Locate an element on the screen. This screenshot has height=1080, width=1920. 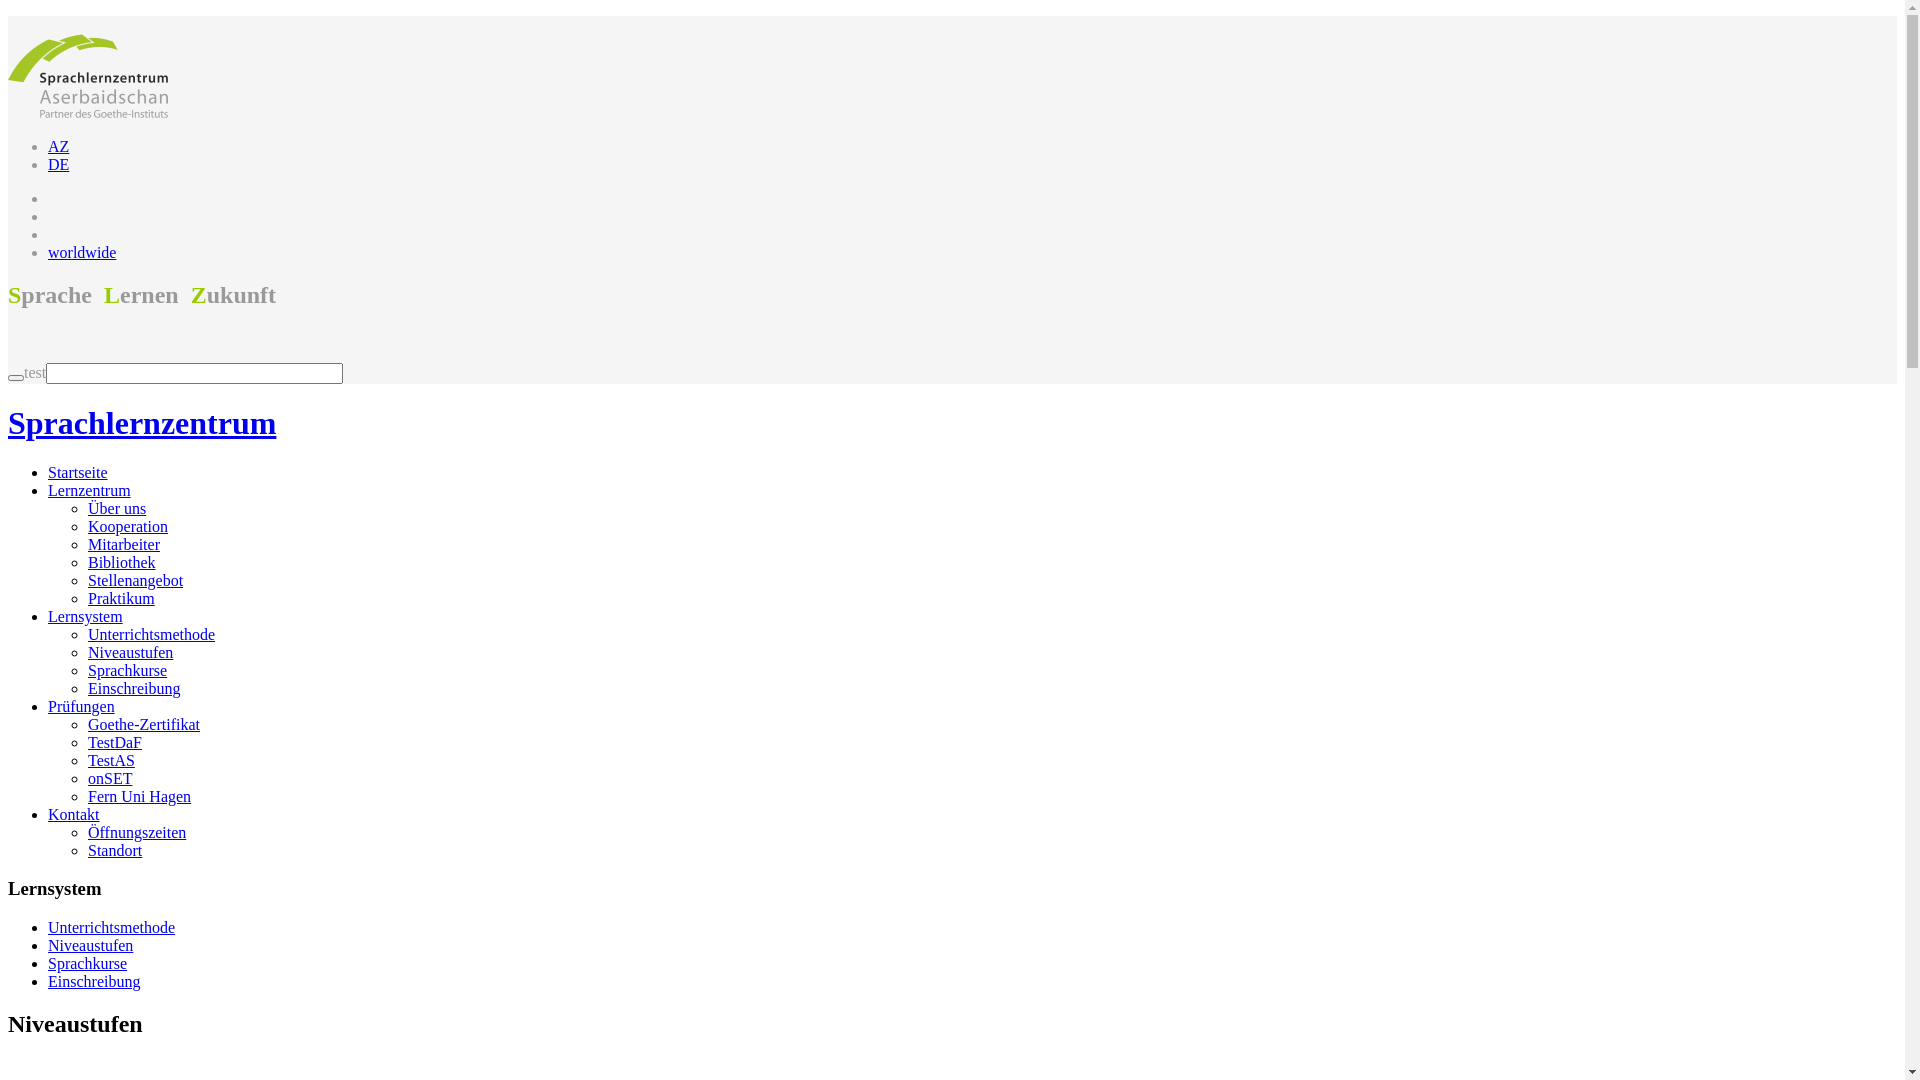
onSET is located at coordinates (110, 778).